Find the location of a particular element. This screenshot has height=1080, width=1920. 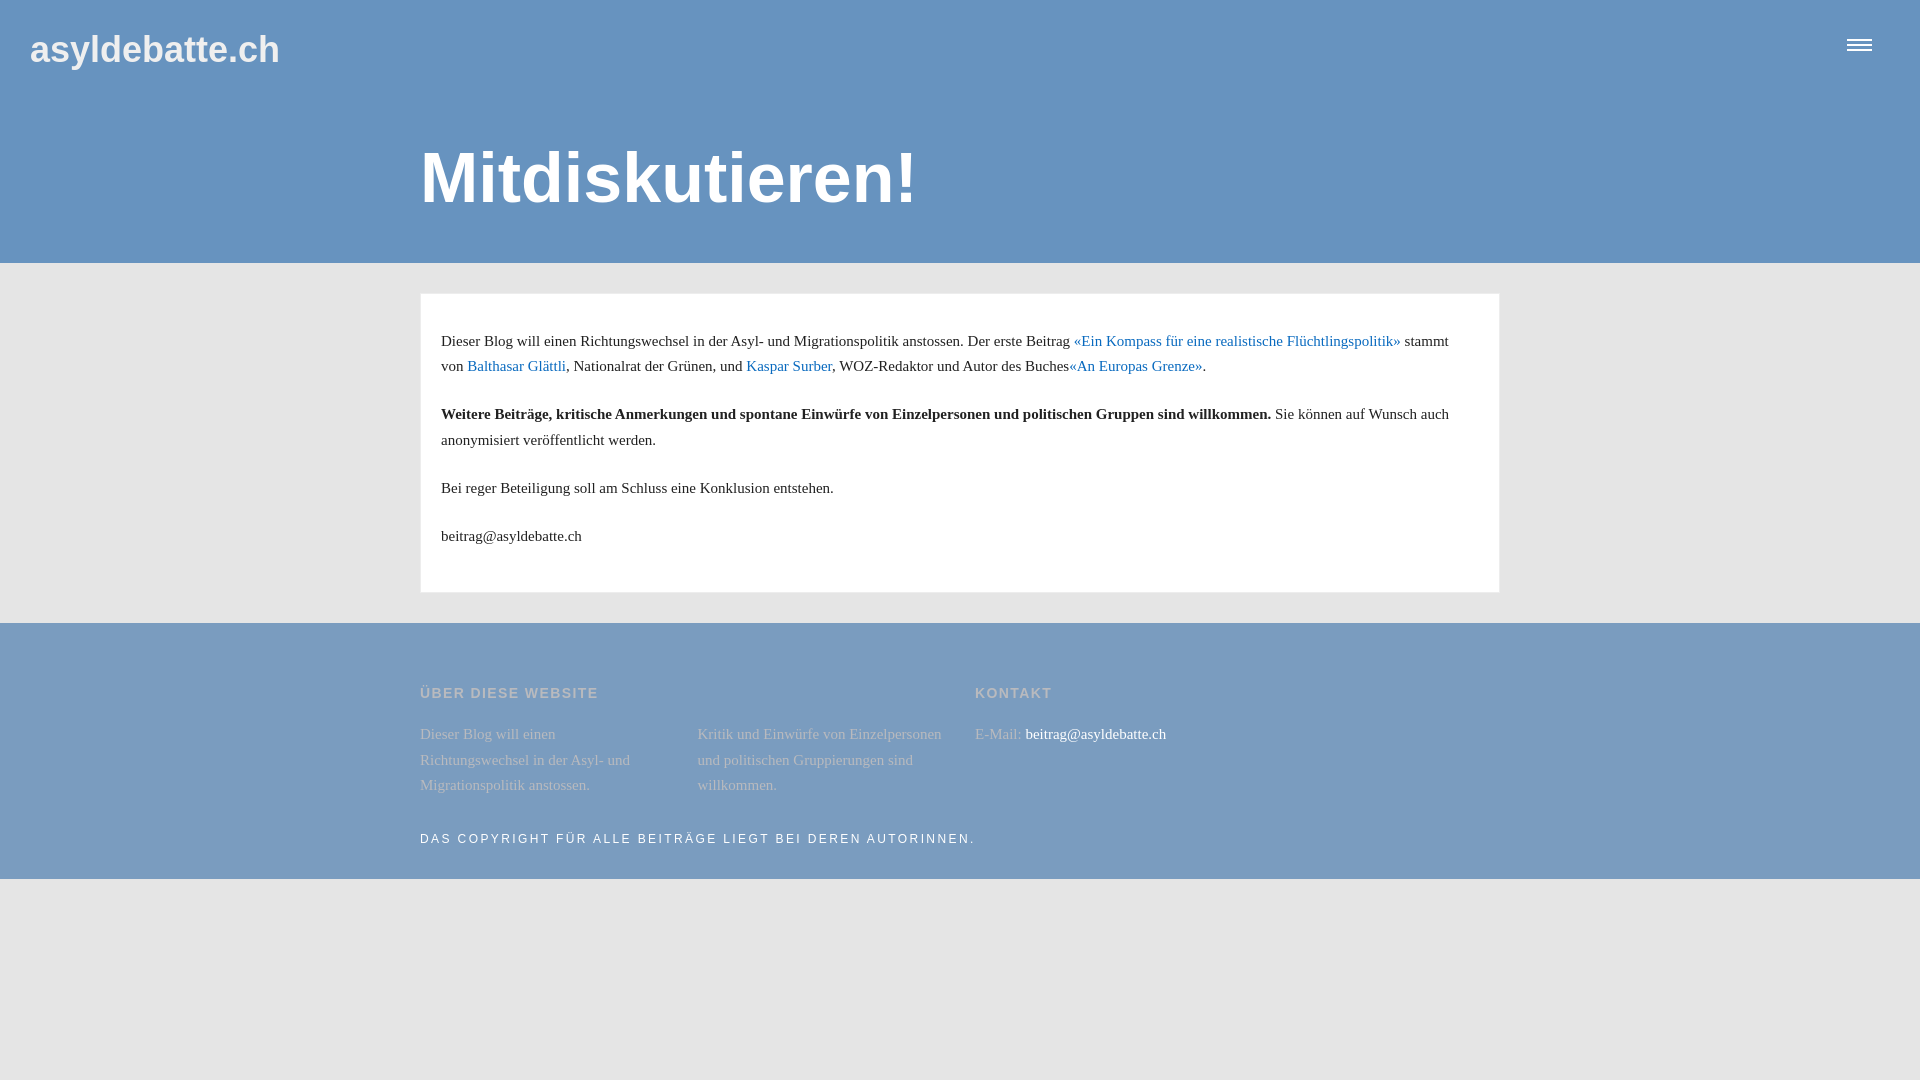

asyldebatte.ch is located at coordinates (155, 50).